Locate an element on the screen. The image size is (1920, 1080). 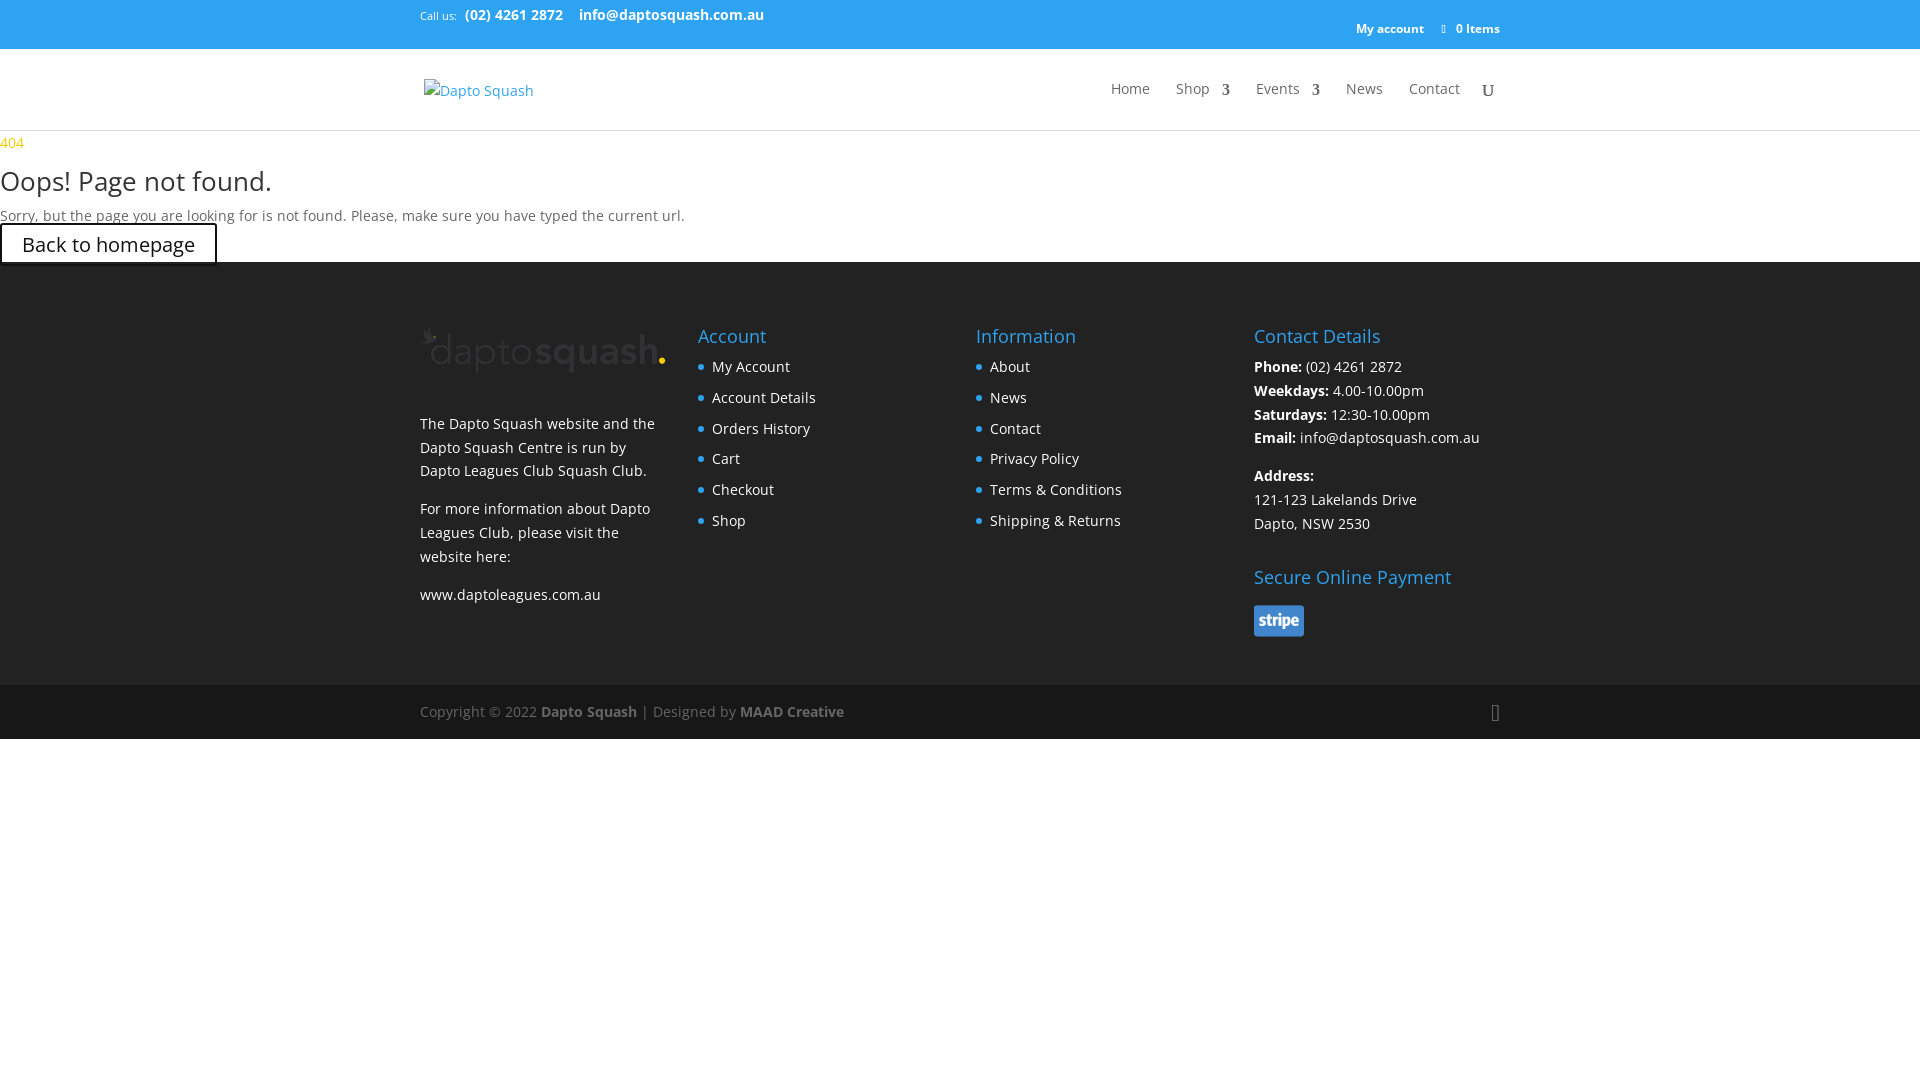
MAAD Creative is located at coordinates (792, 712).